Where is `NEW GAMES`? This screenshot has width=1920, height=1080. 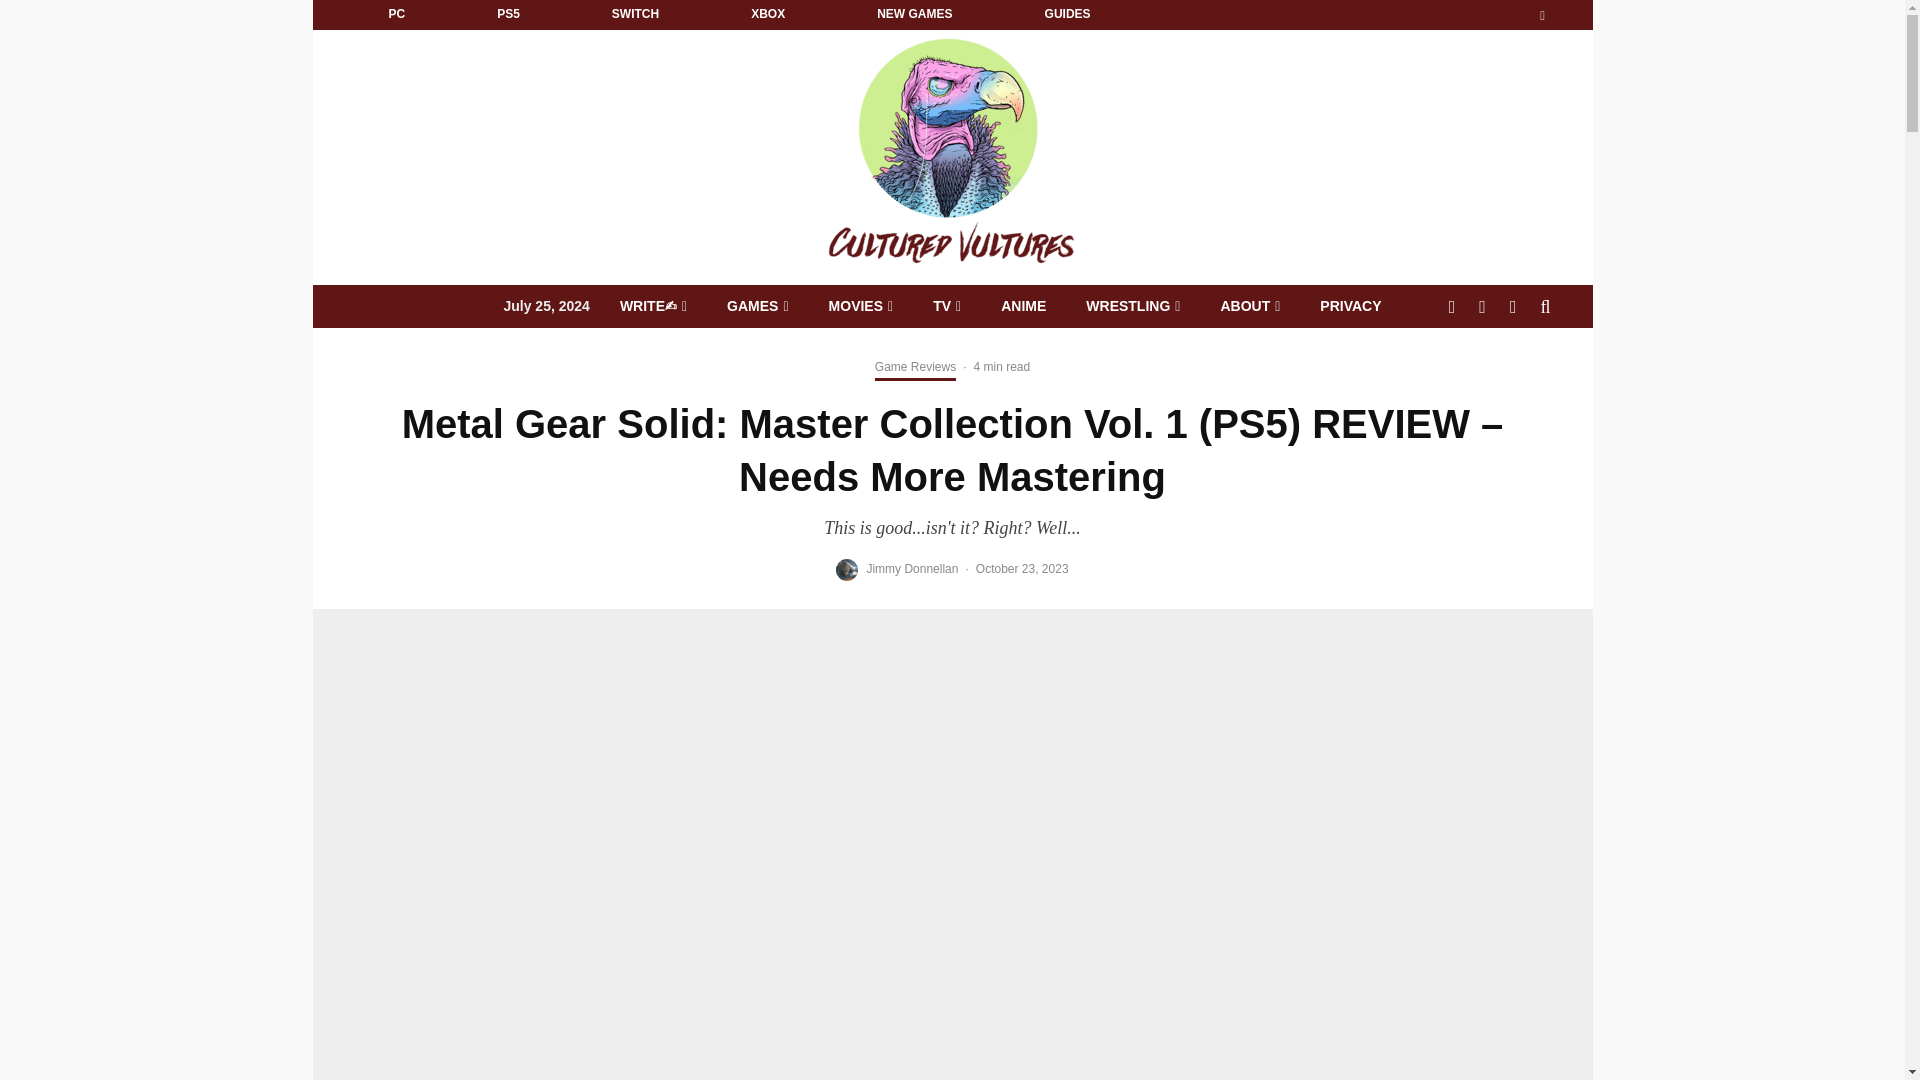
NEW GAMES is located at coordinates (914, 15).